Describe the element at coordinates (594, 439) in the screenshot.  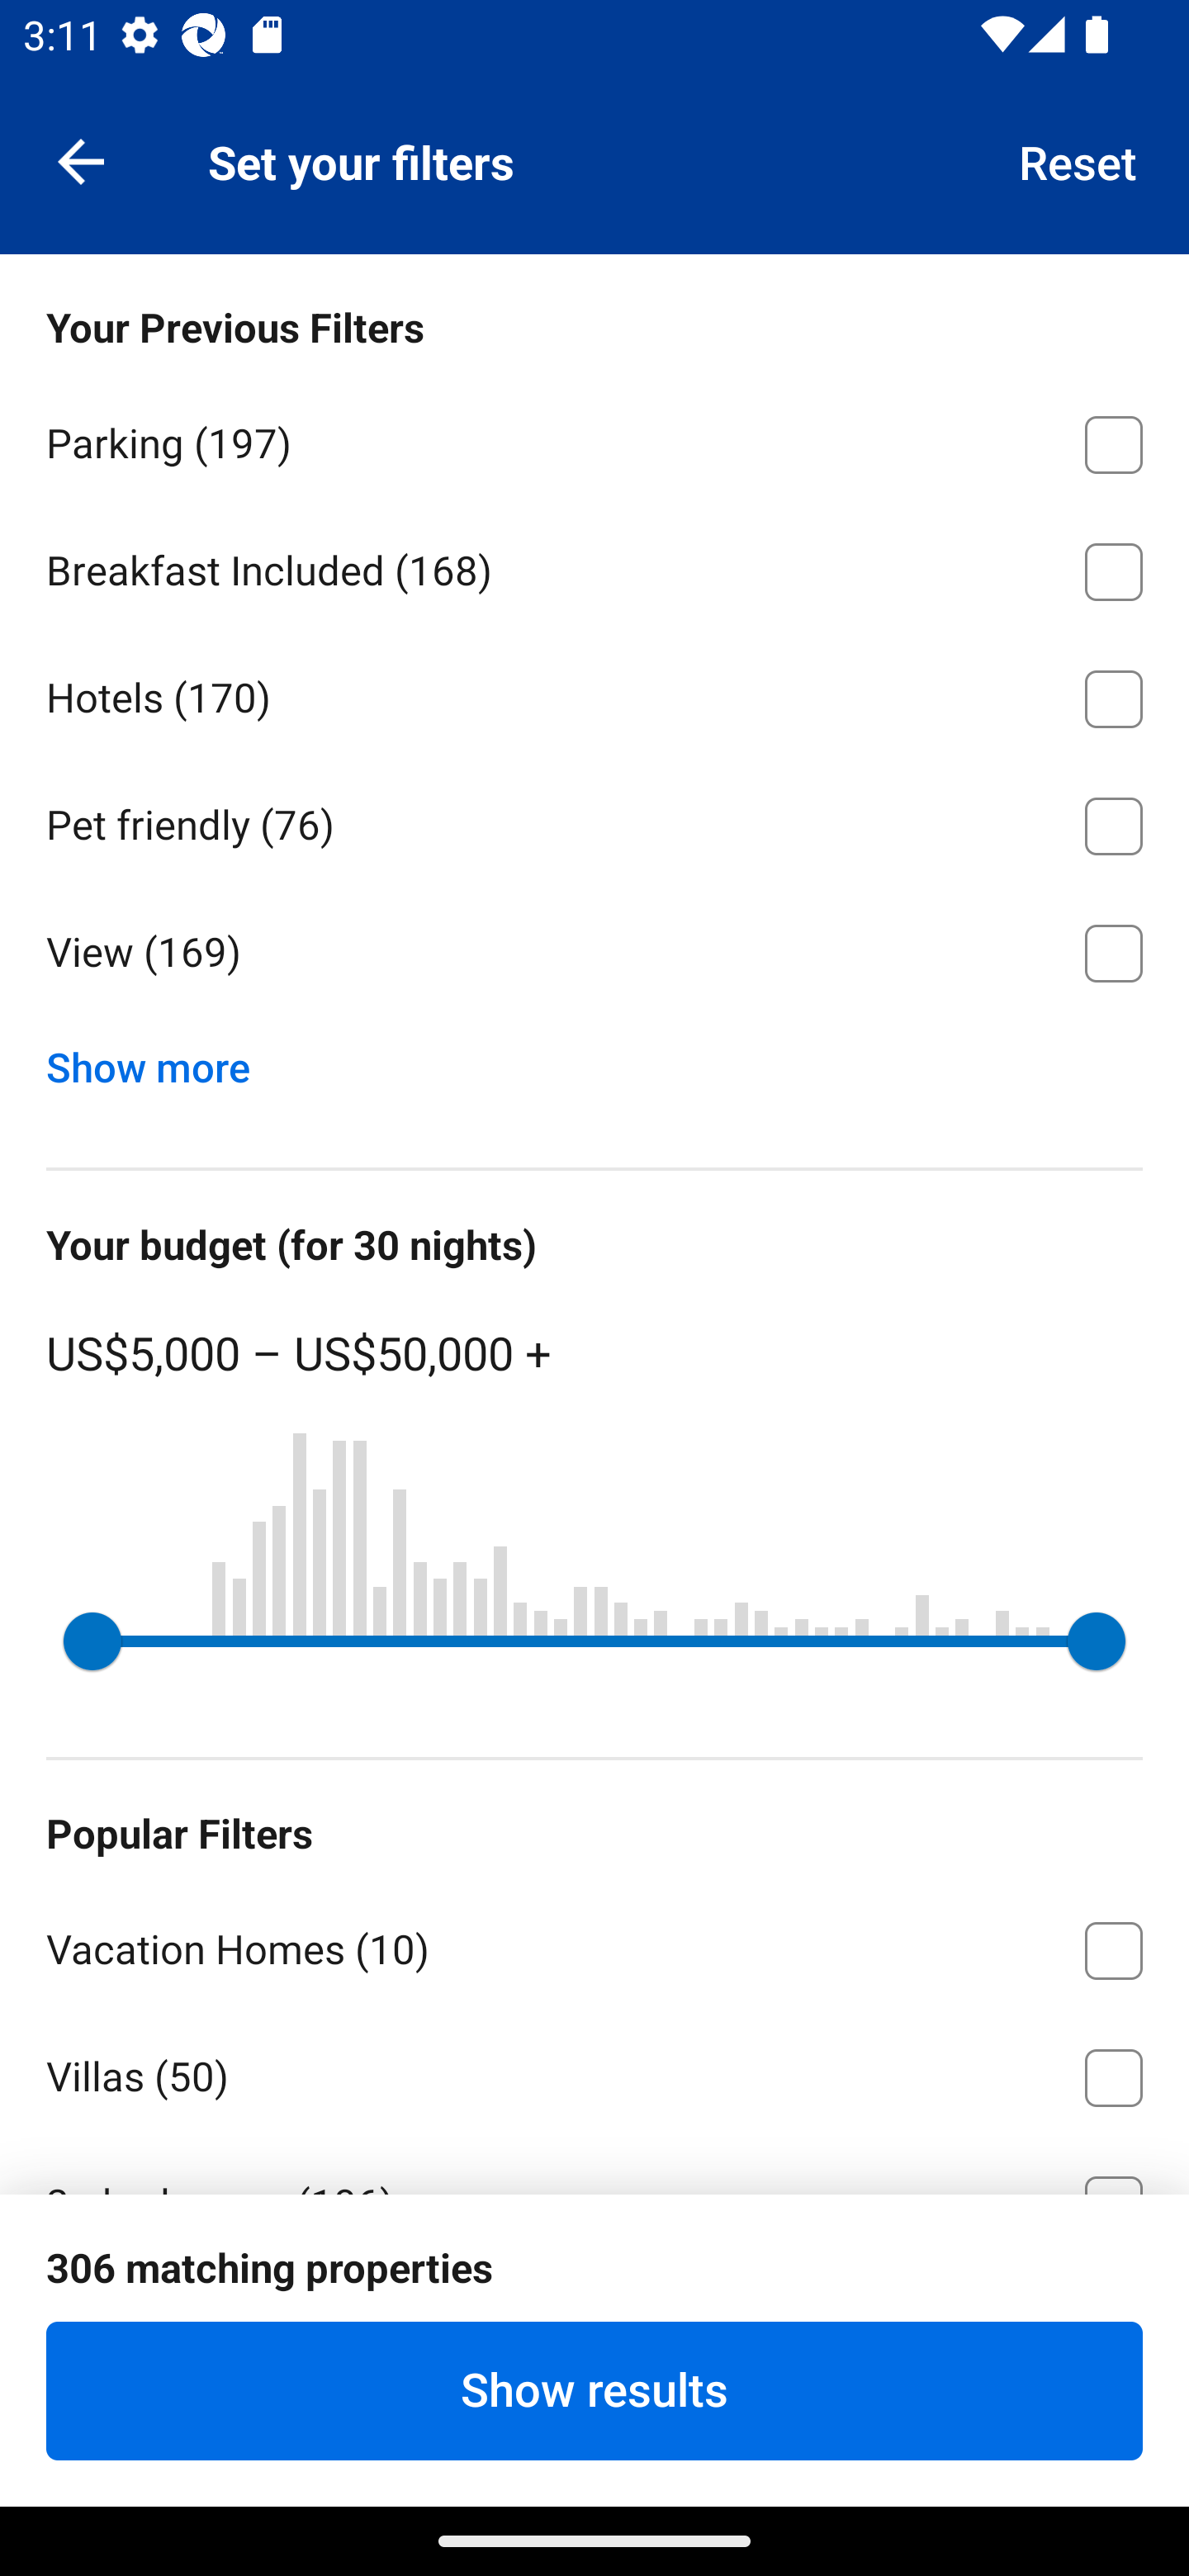
I see `Parking ⁦(197)` at that location.